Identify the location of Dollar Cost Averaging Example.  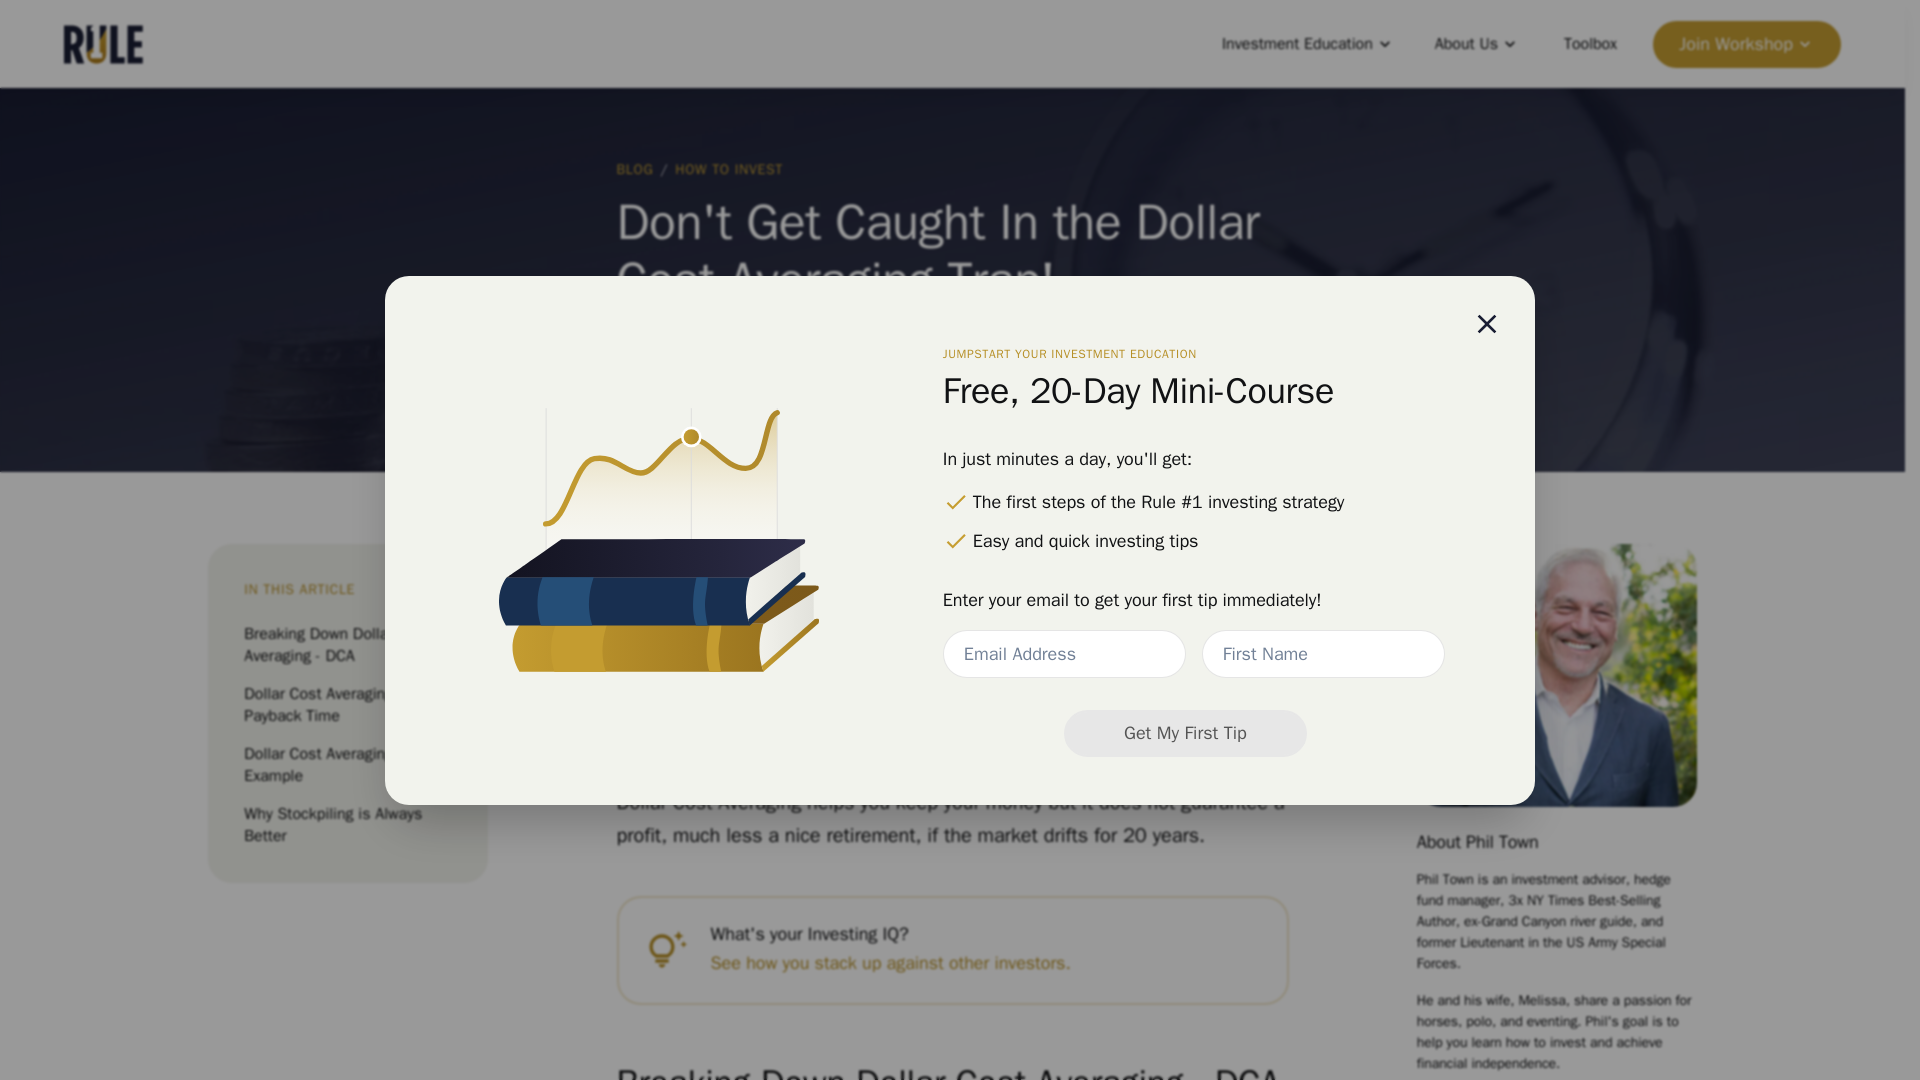
(347, 765).